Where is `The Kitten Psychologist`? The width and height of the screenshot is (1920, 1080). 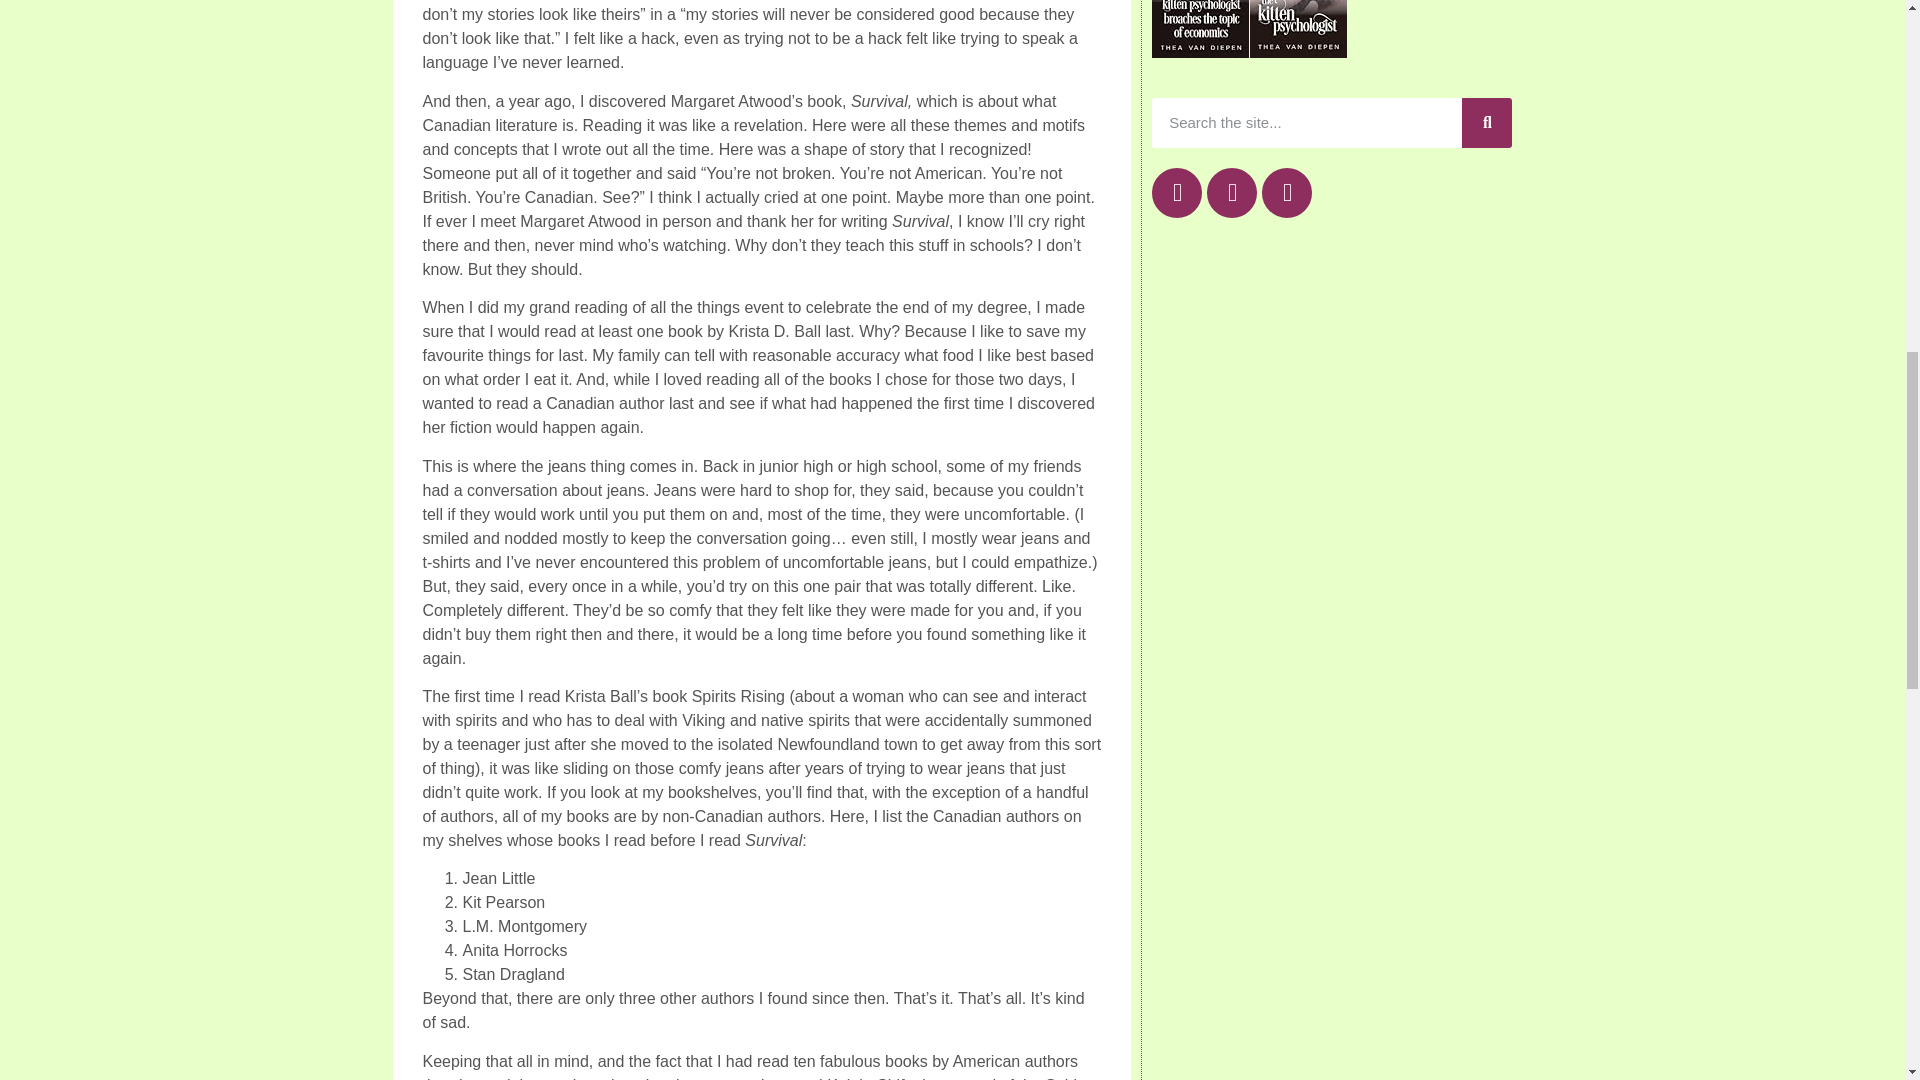
The Kitten Psychologist is located at coordinates (1298, 52).